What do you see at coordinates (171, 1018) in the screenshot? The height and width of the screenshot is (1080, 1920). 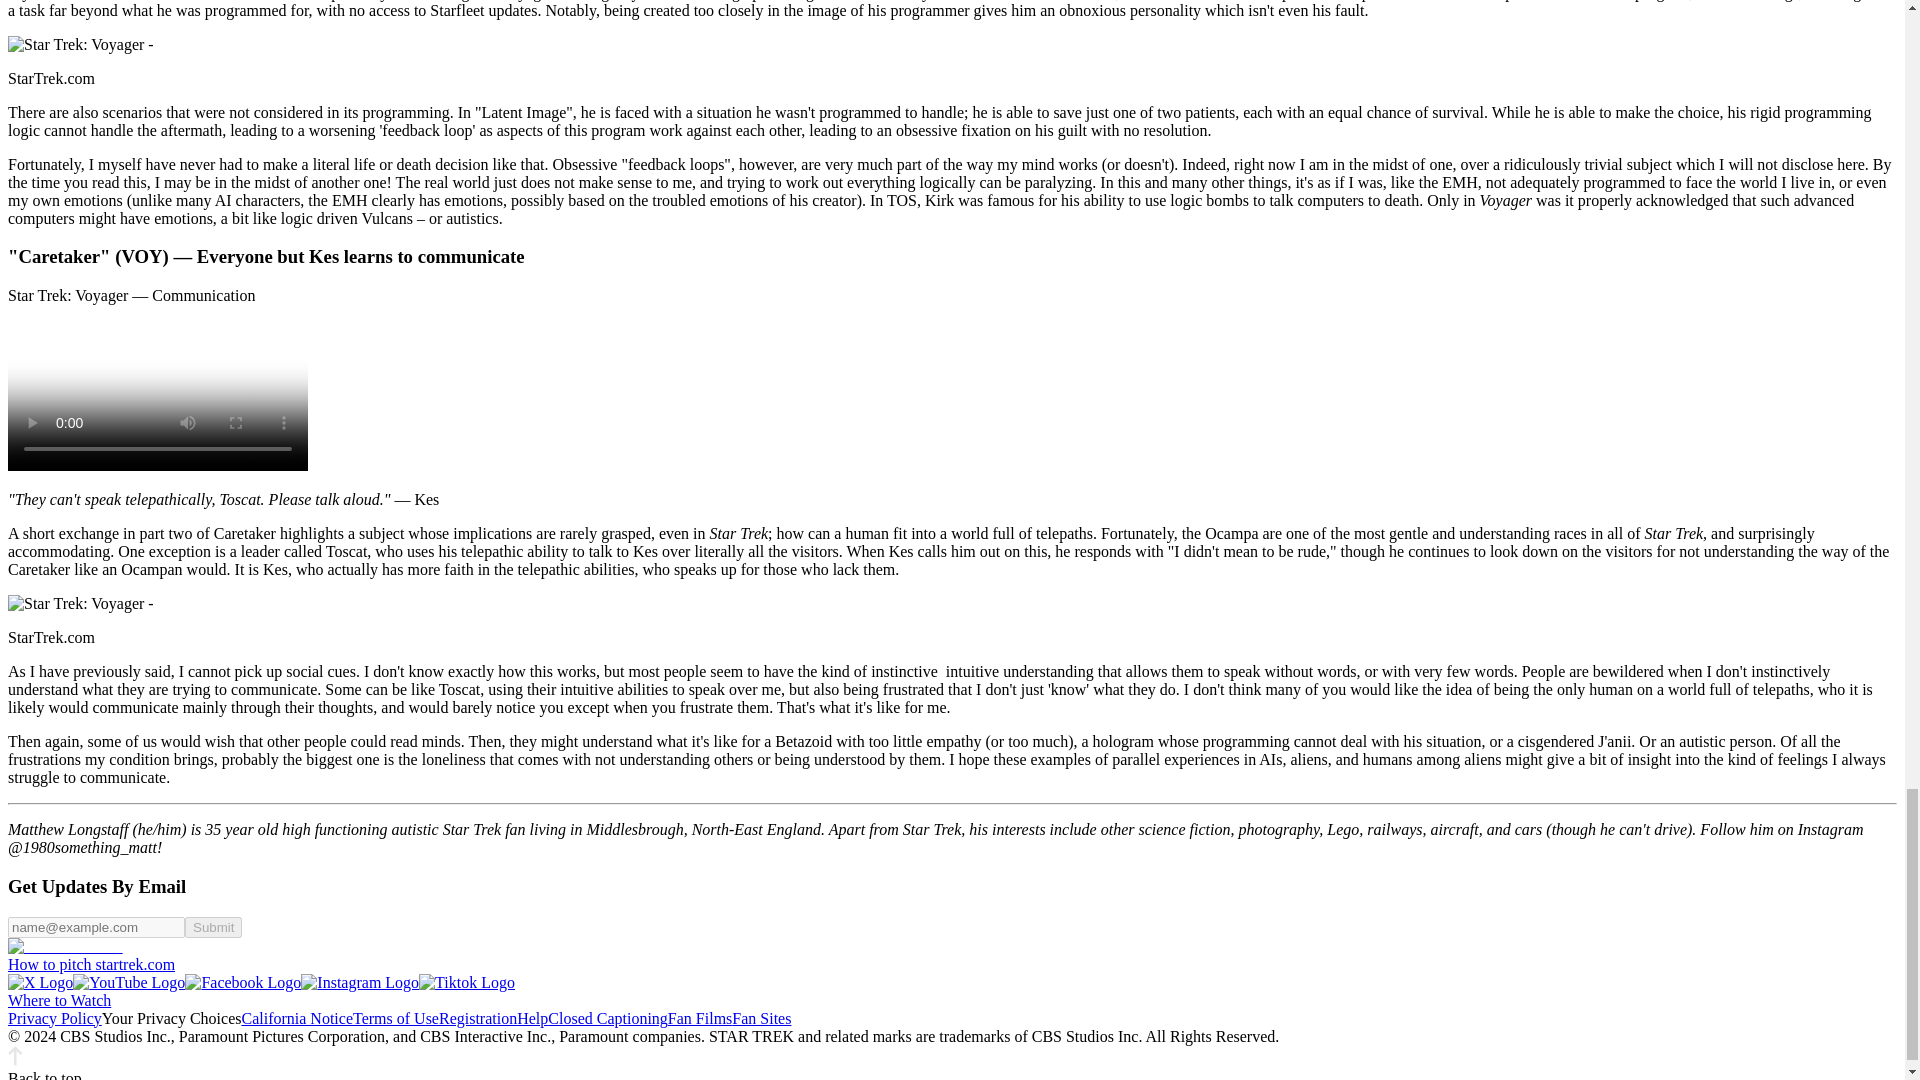 I see `Your Privacy Choices` at bounding box center [171, 1018].